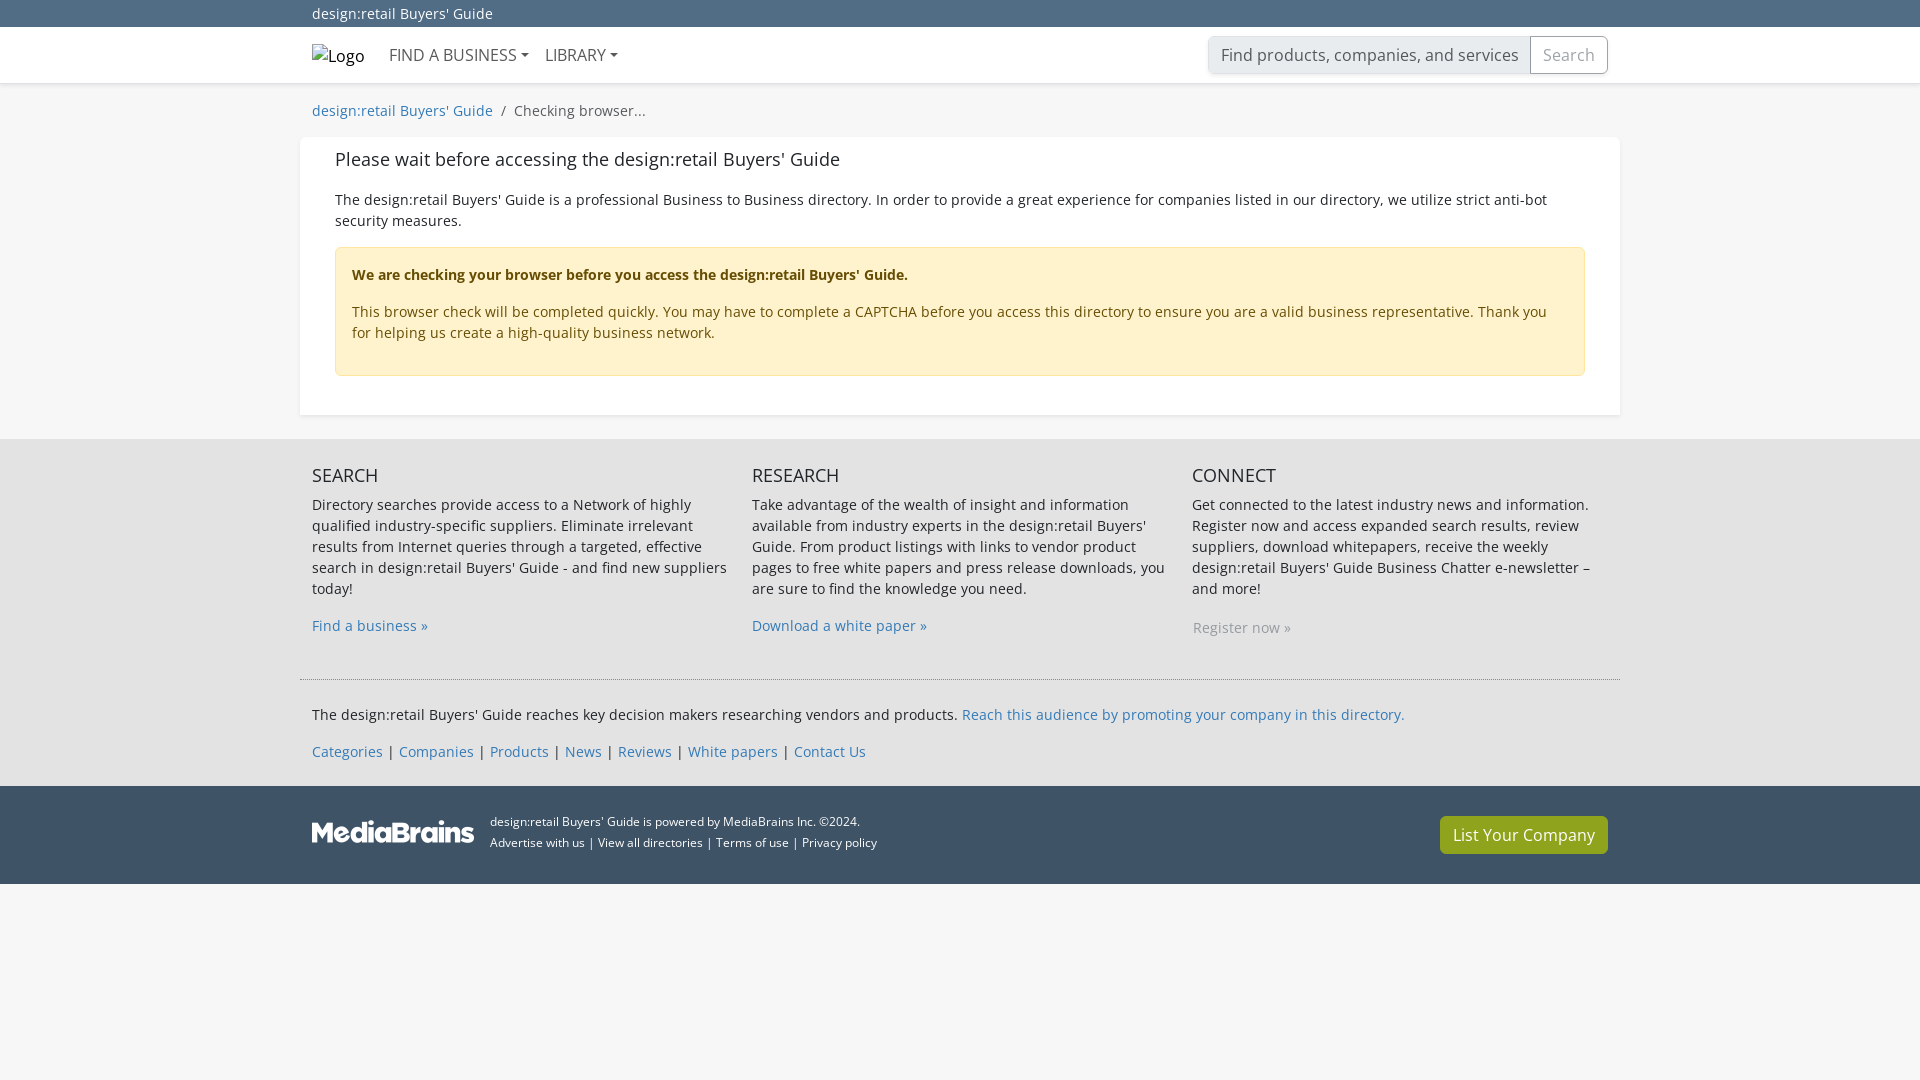 Image resolution: width=1920 pixels, height=1080 pixels. I want to click on design:retail Buyers' Guide, so click(402, 14).